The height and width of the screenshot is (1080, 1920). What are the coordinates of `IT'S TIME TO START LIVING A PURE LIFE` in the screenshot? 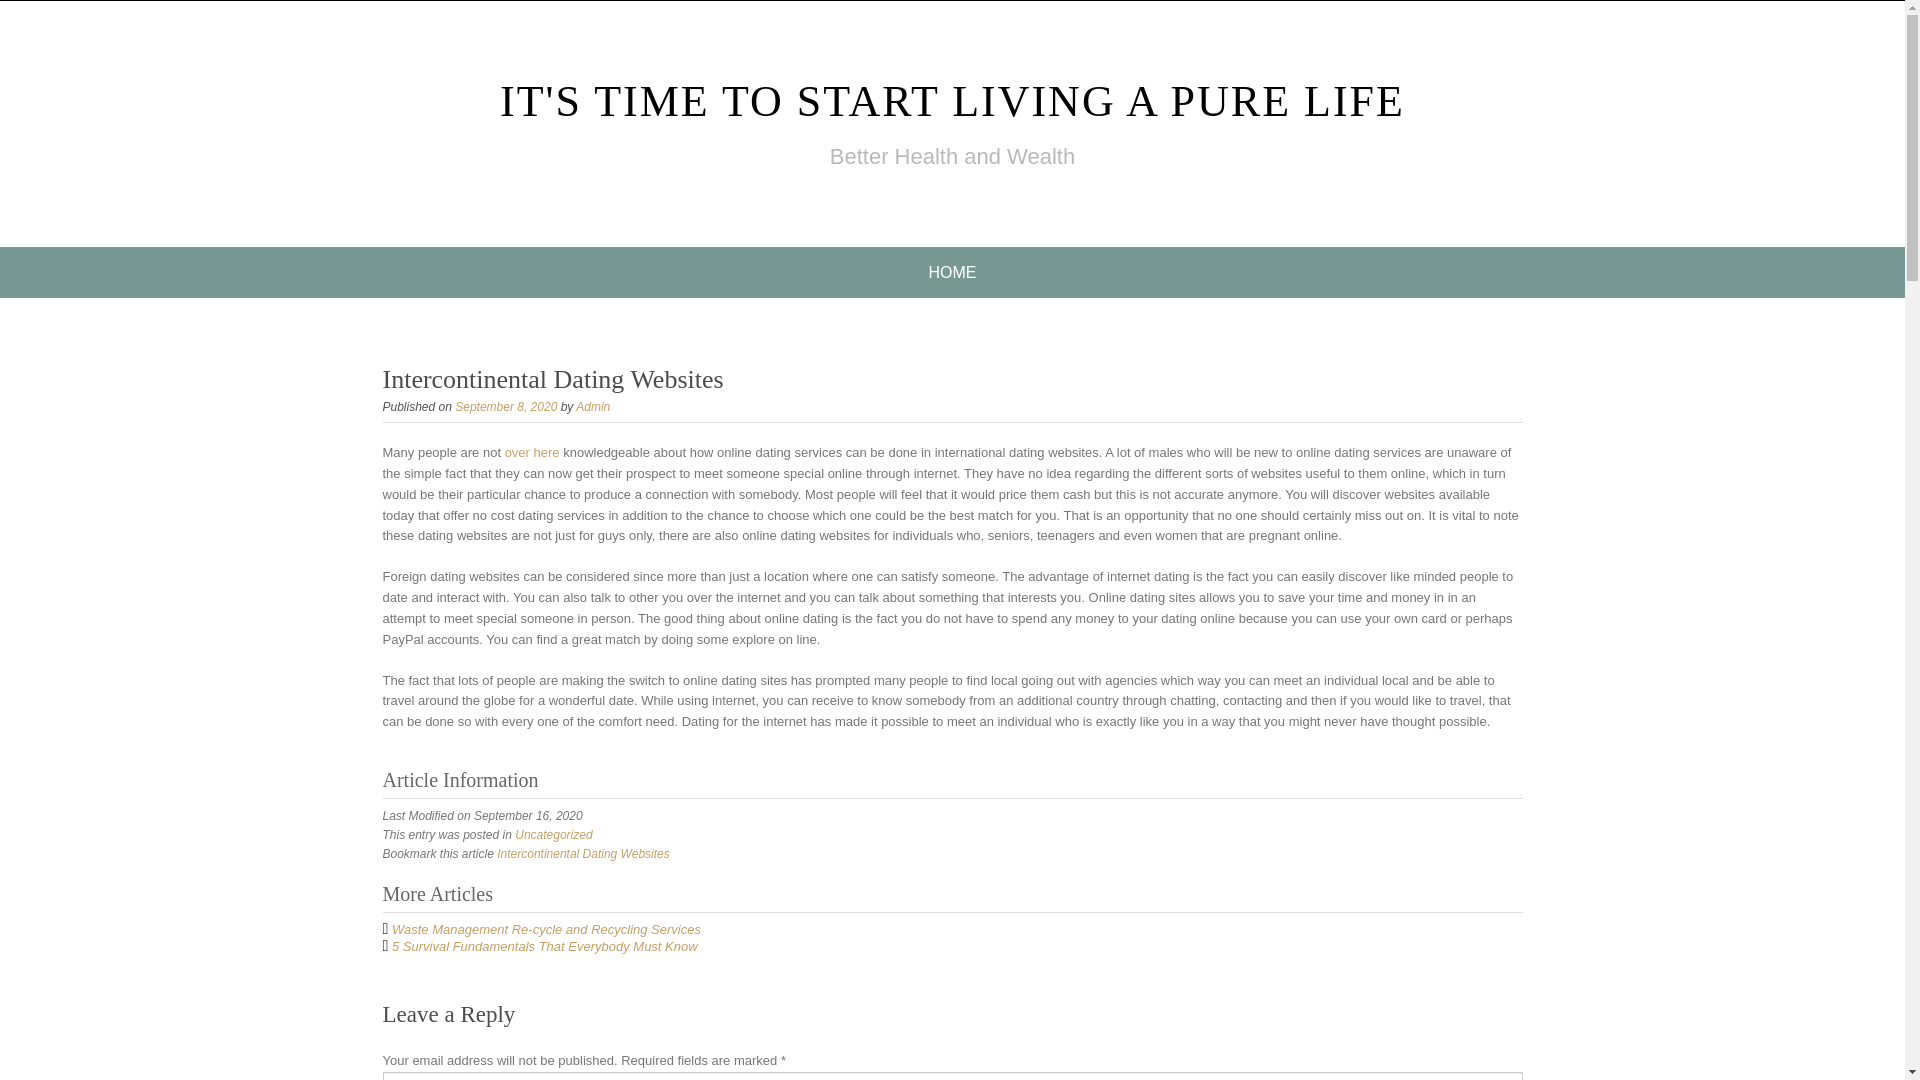 It's located at (952, 101).